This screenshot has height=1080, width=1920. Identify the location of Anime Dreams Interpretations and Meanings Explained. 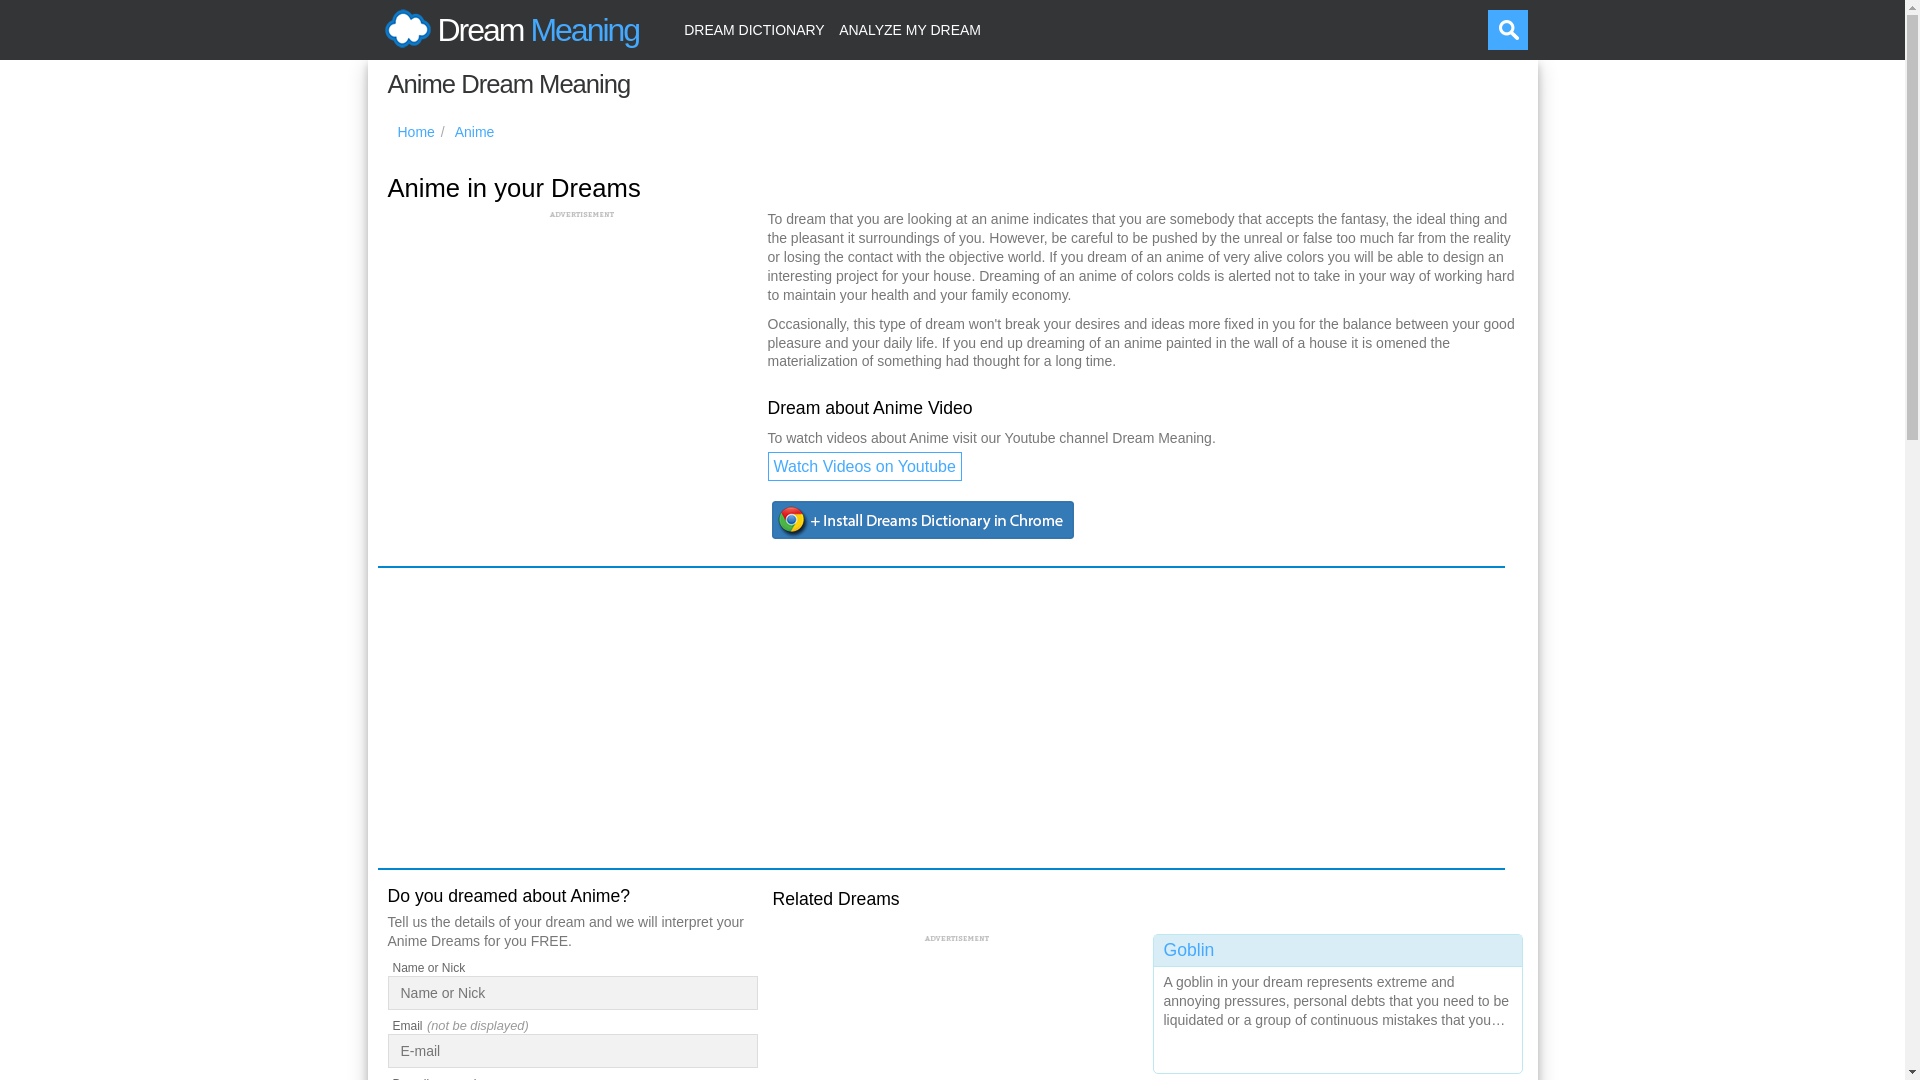
(475, 132).